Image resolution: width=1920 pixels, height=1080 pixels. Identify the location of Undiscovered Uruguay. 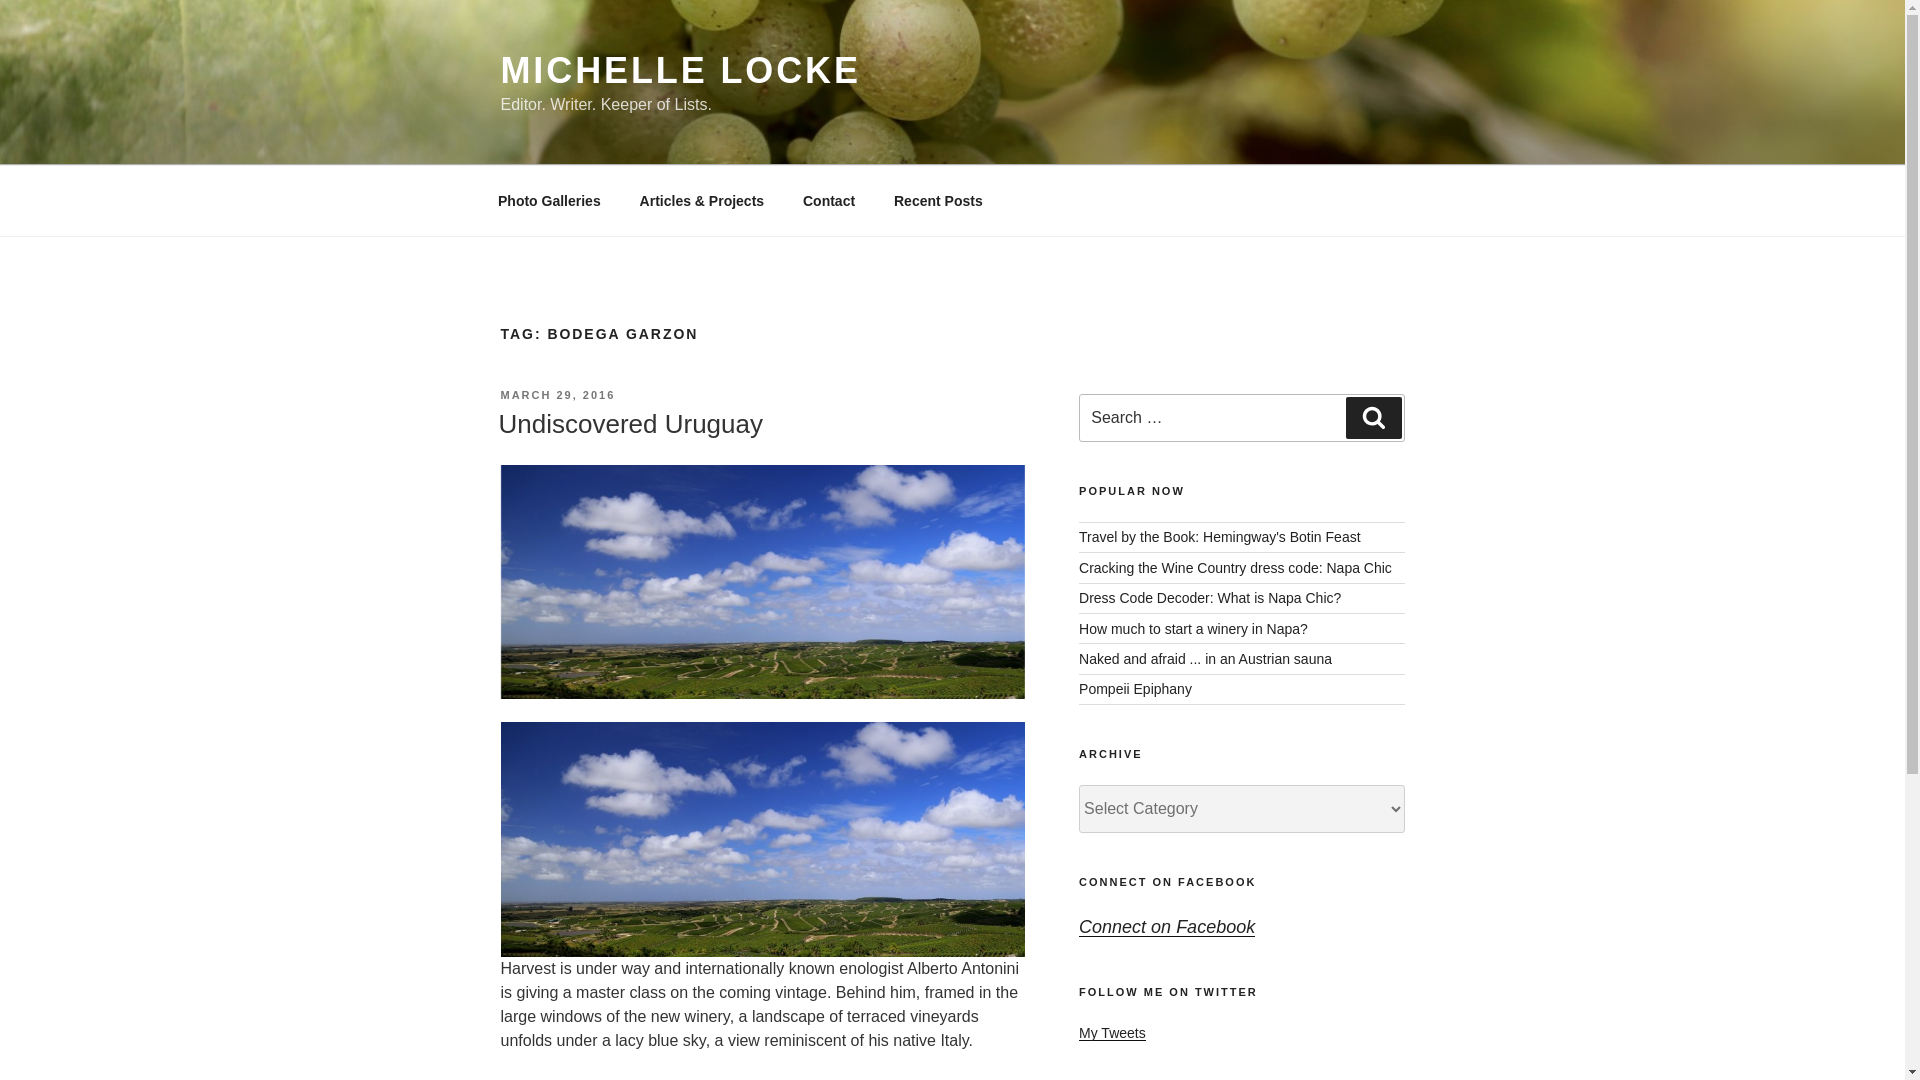
(630, 424).